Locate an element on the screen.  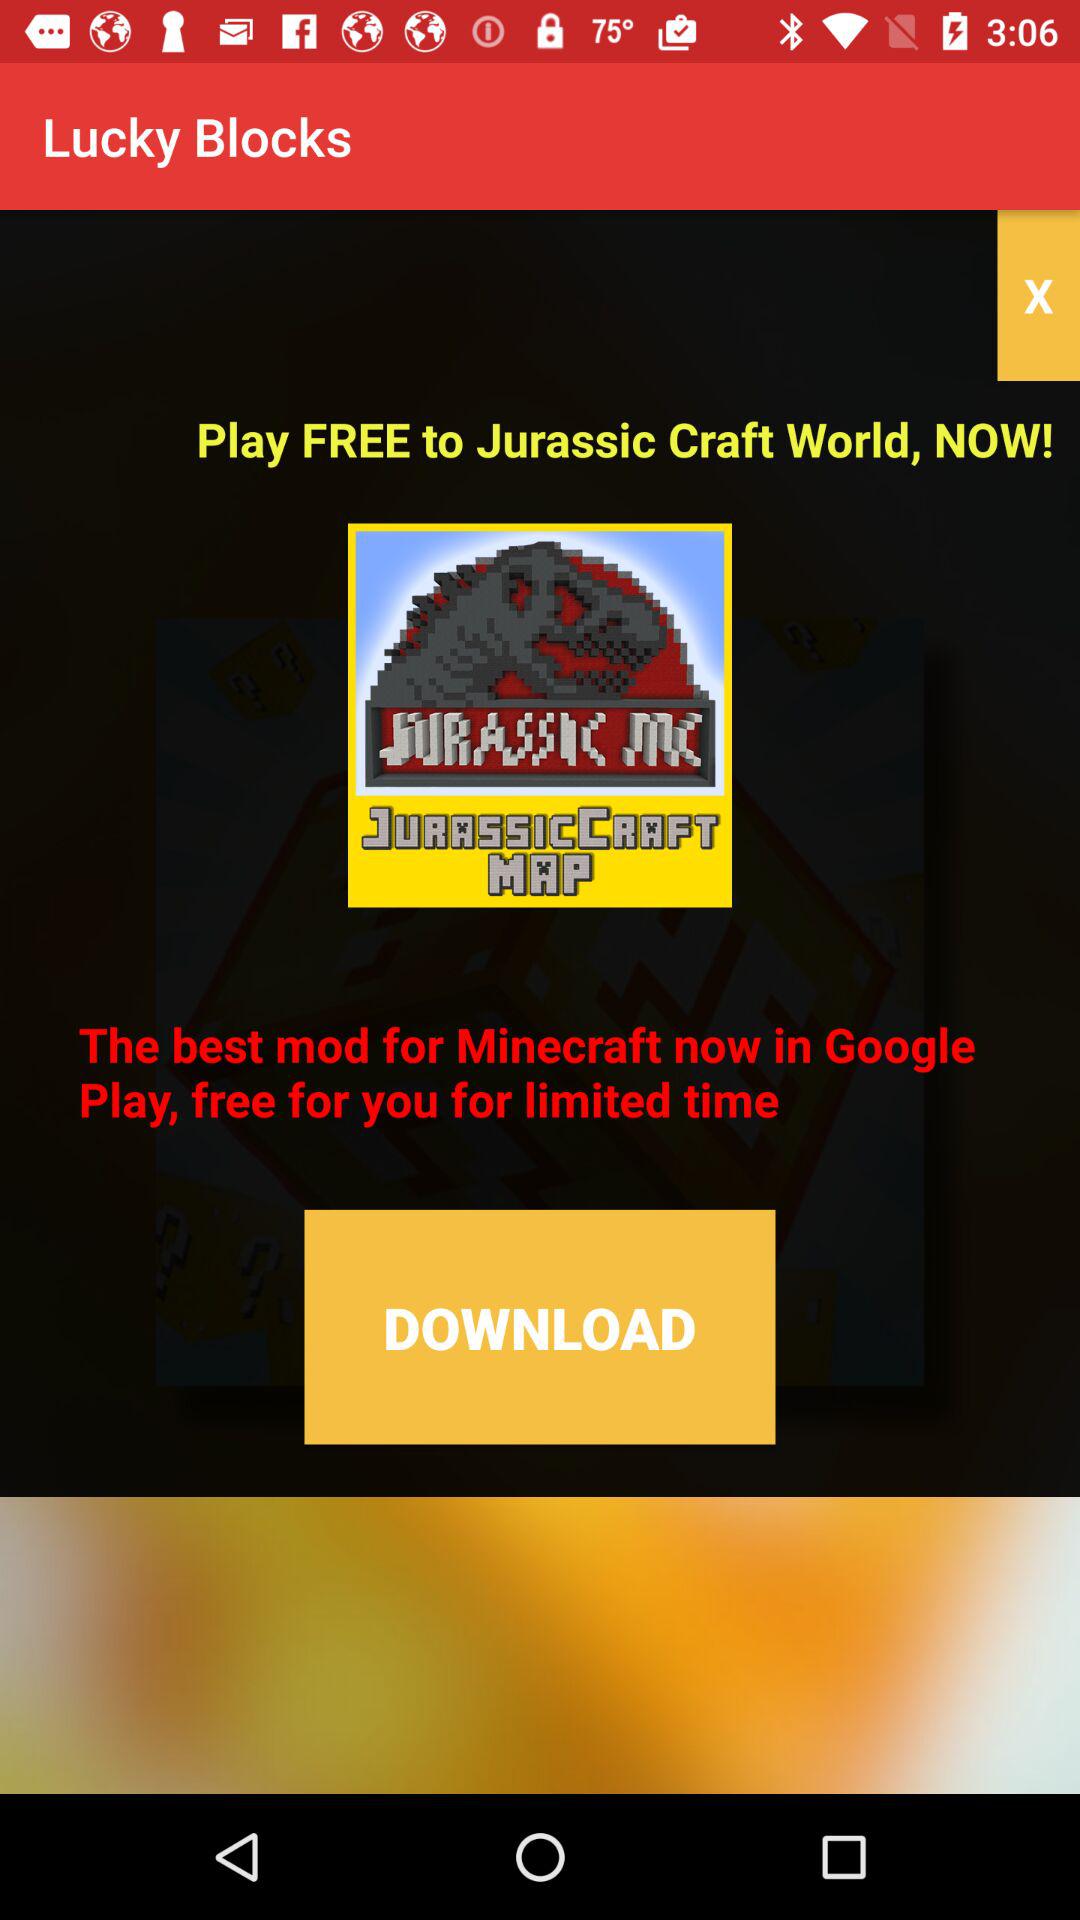
select the item below the the best mod icon is located at coordinates (540, 1326).